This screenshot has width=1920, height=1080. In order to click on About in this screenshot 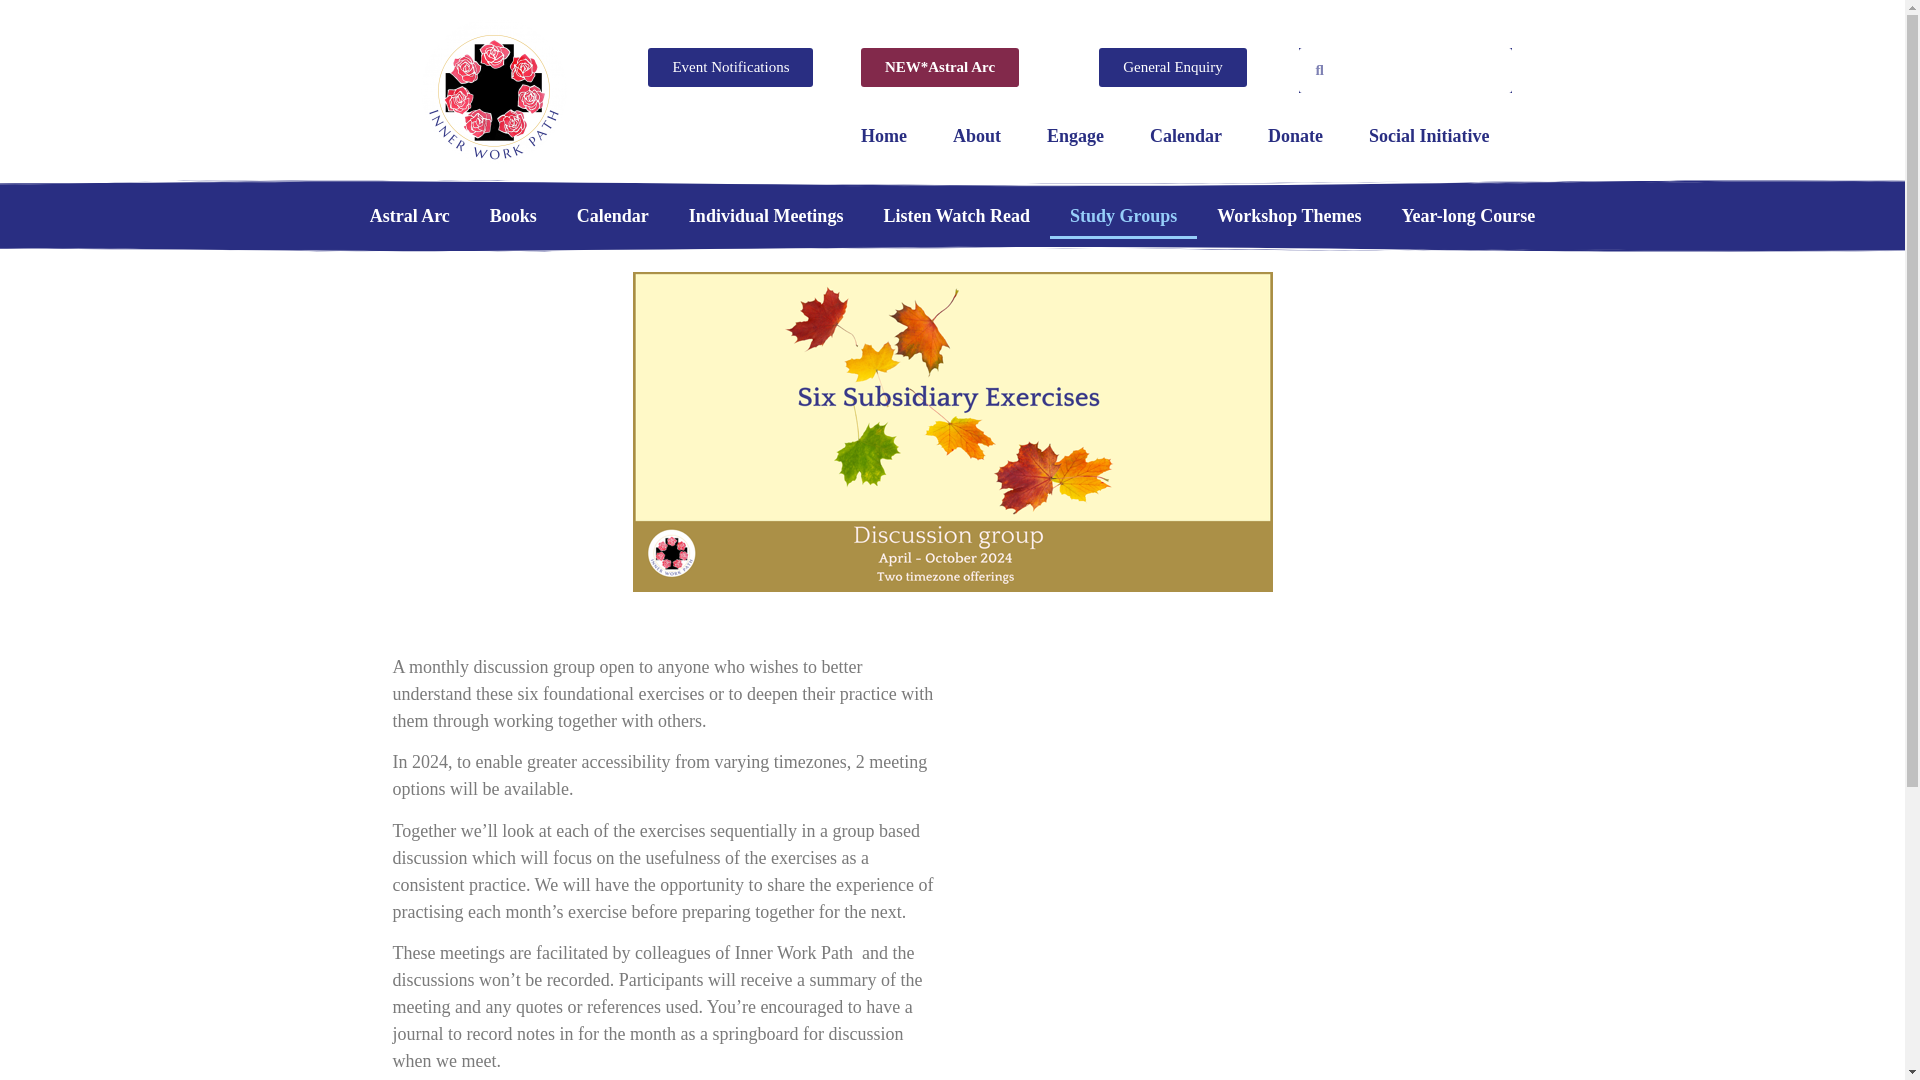, I will do `click(976, 136)`.